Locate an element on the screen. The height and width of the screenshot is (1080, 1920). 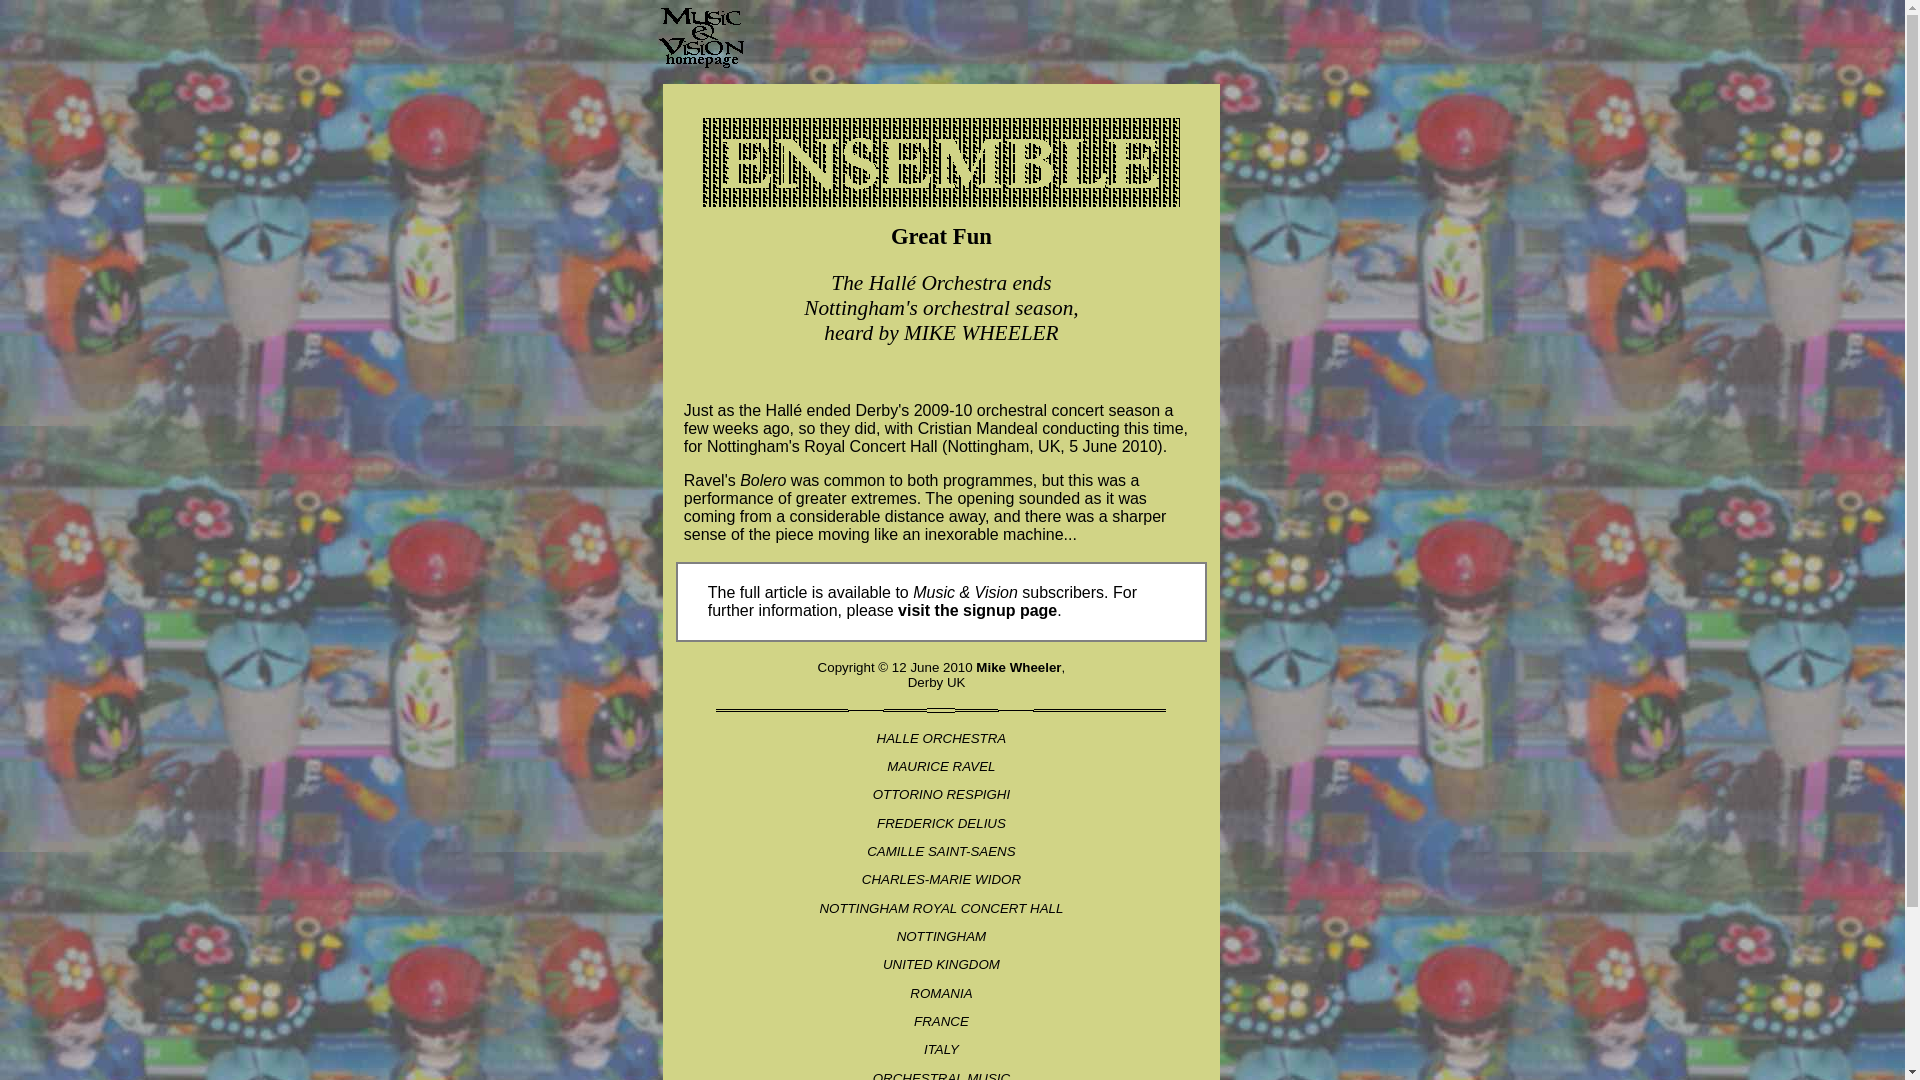
NOTTINGHAM is located at coordinates (941, 936).